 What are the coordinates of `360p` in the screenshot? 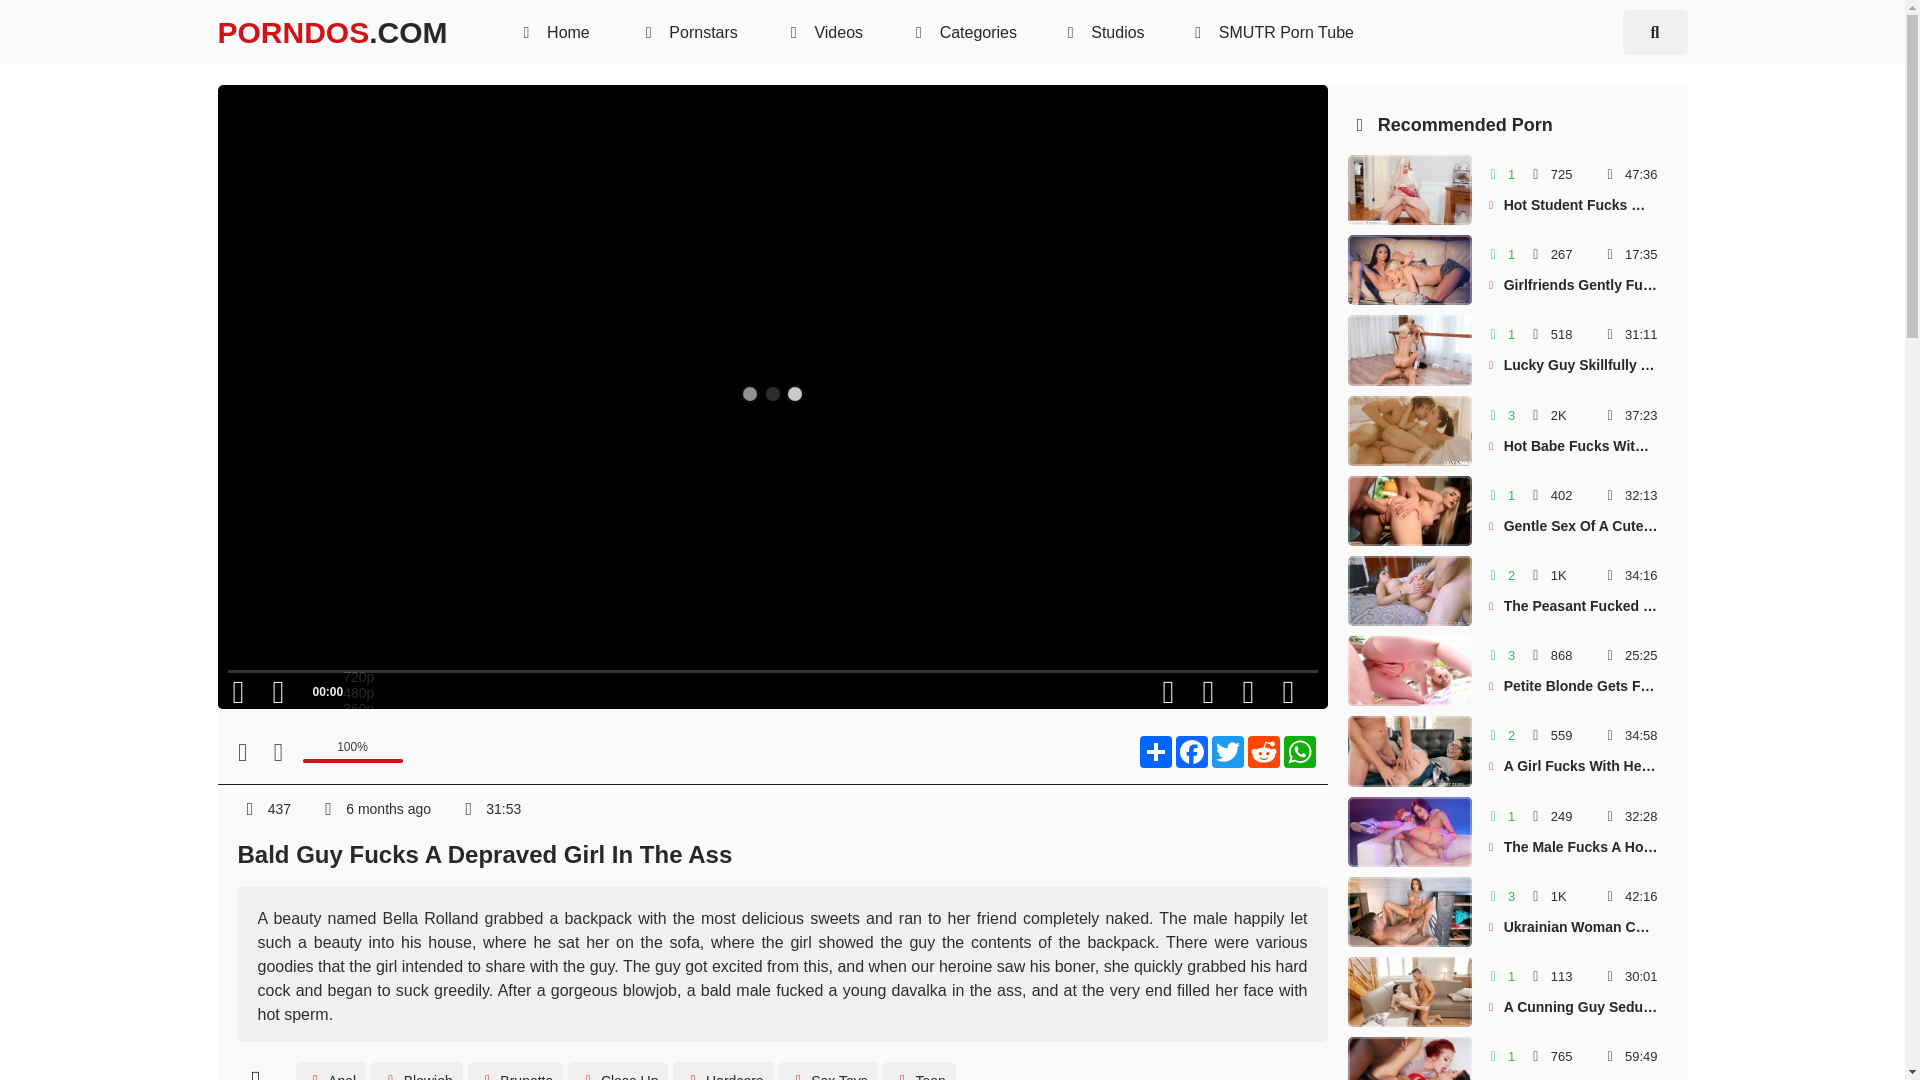 It's located at (358, 708).